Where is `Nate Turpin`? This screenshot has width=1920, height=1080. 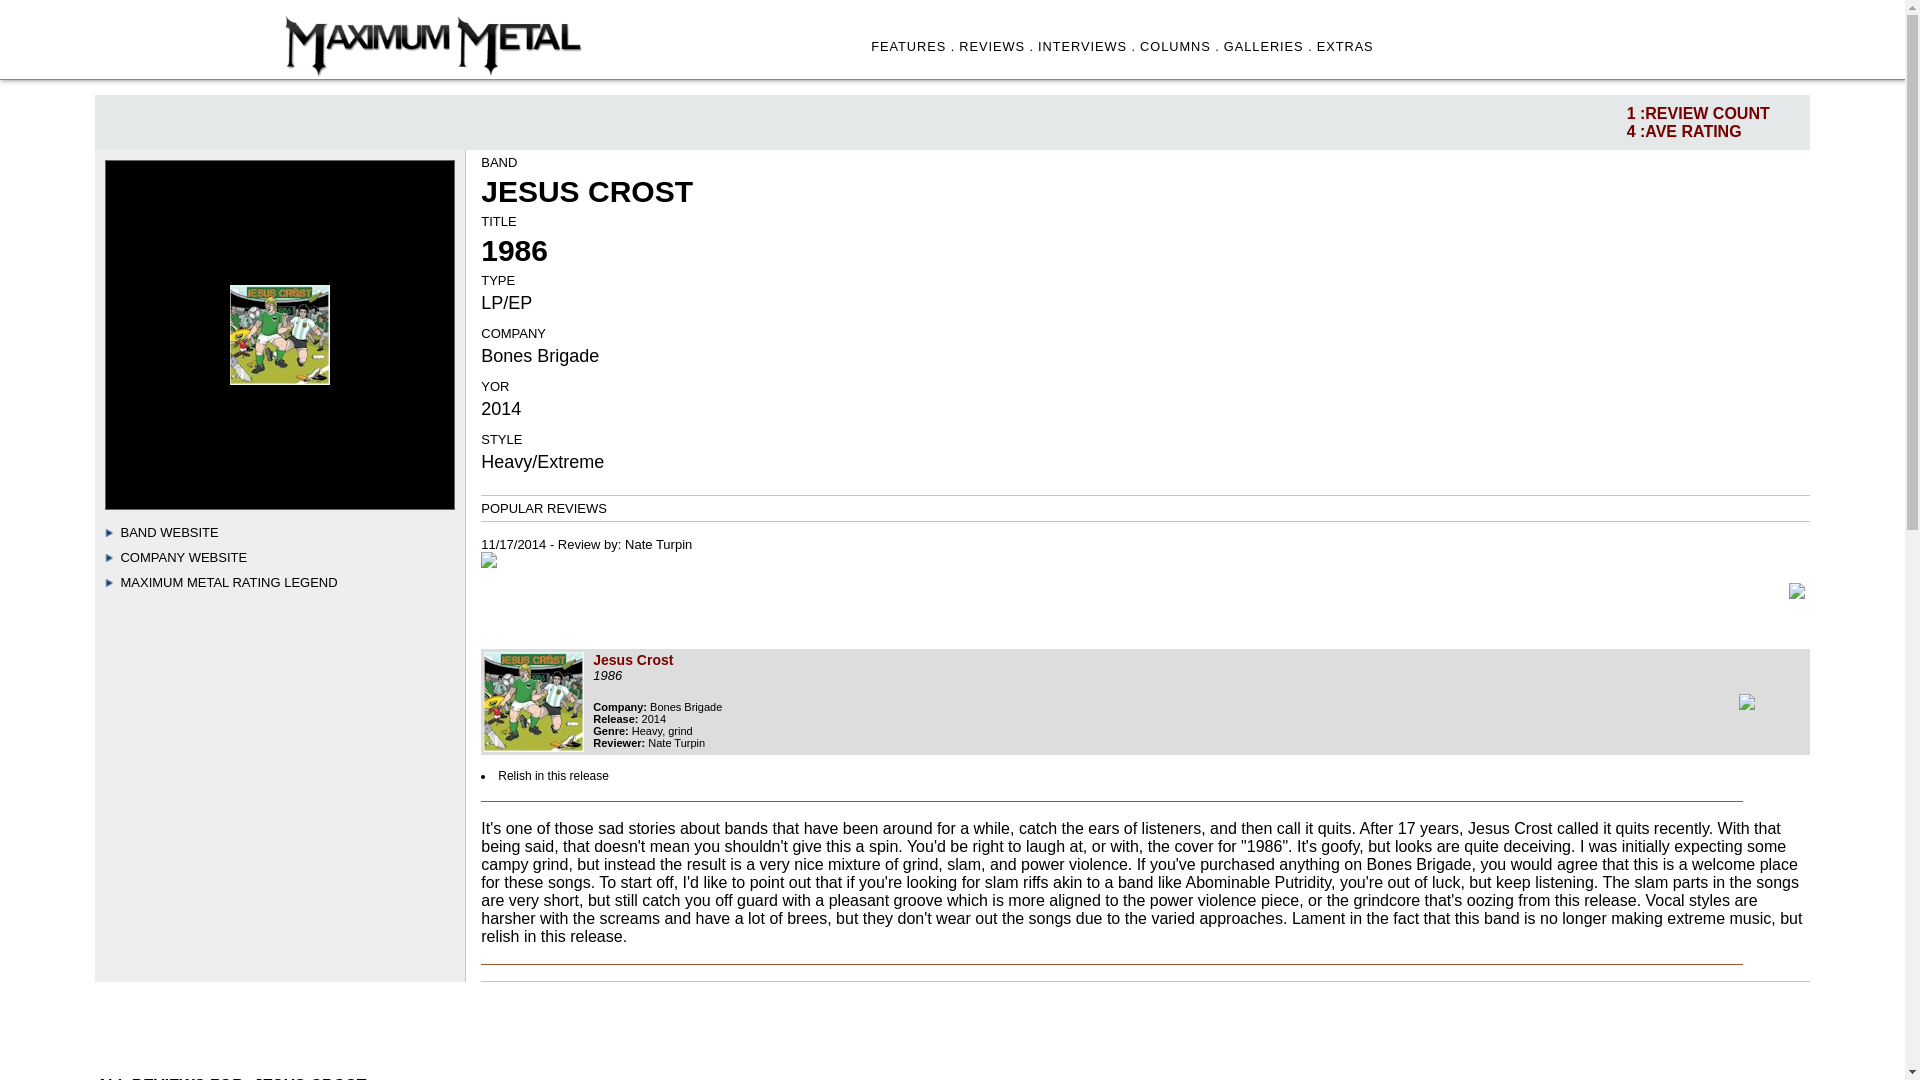 Nate Turpin is located at coordinates (658, 544).